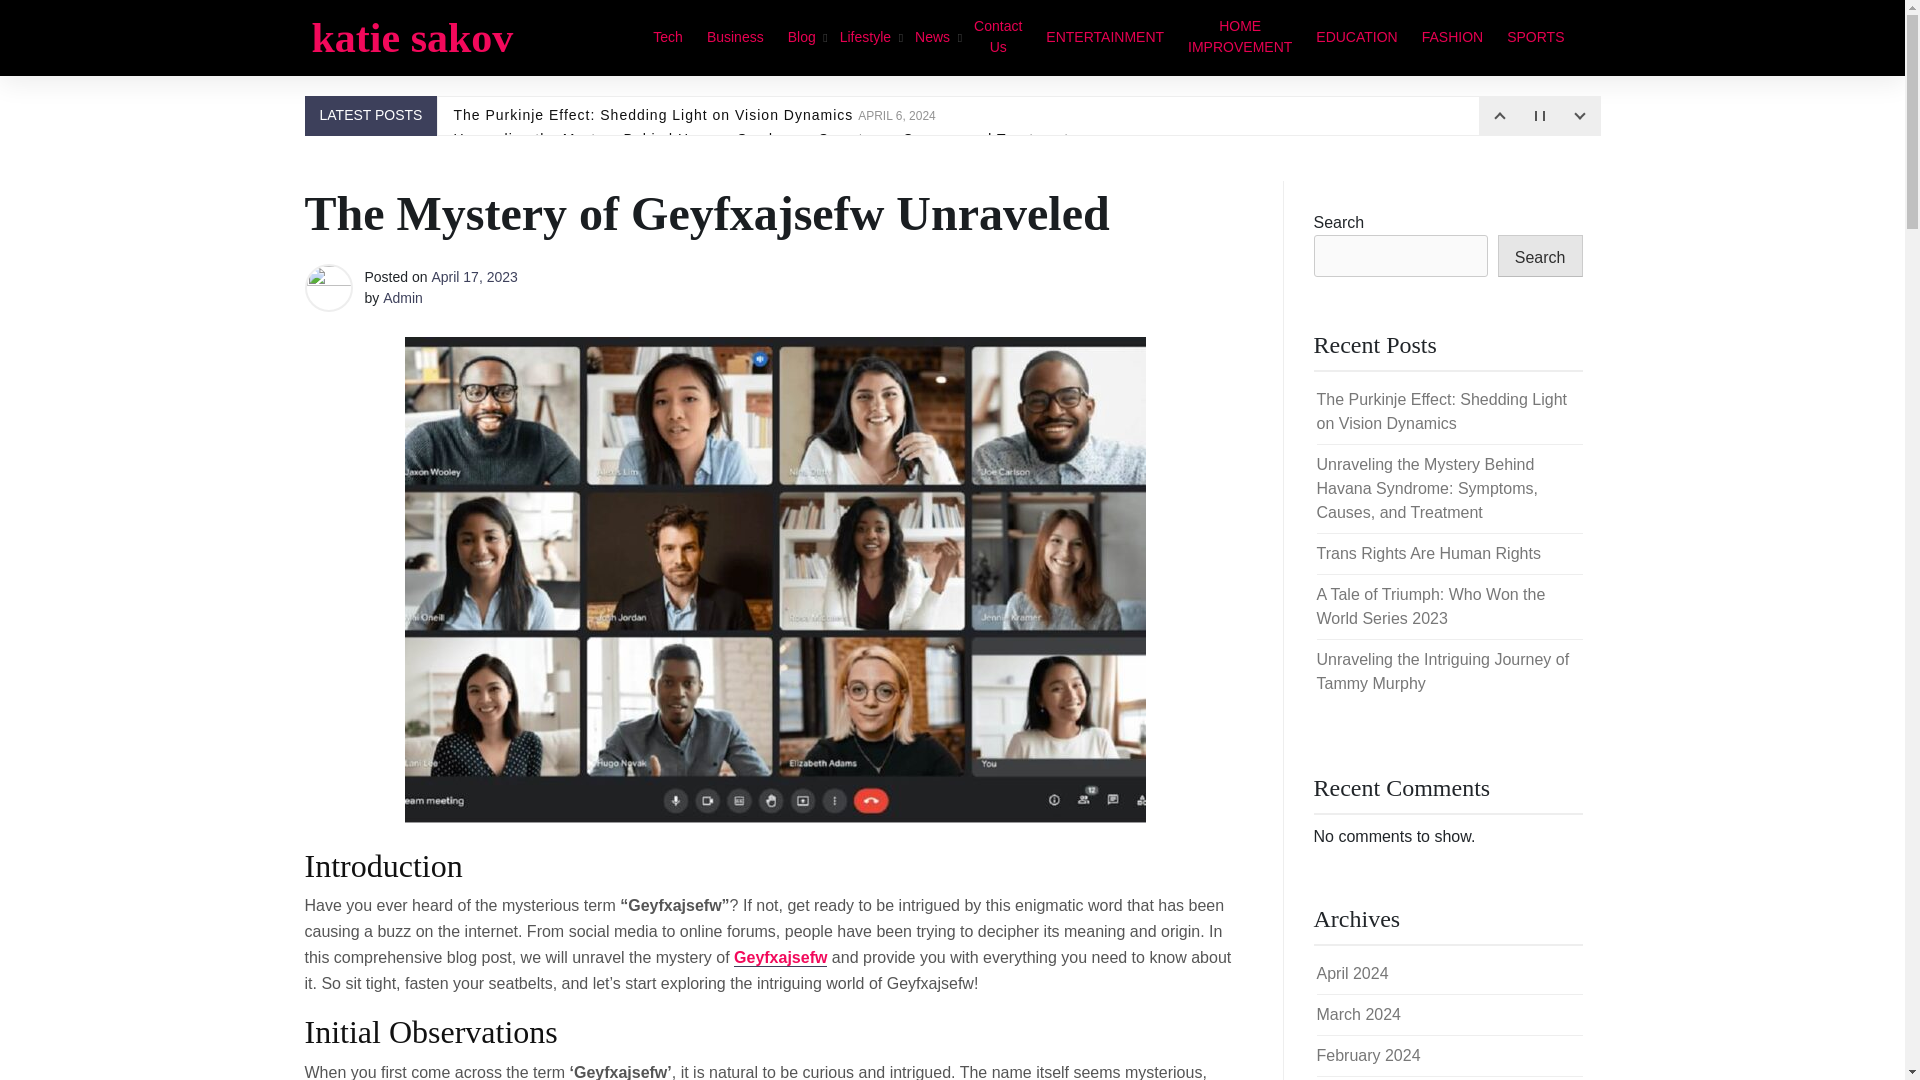 This screenshot has width=1920, height=1080. What do you see at coordinates (1356, 36) in the screenshot?
I see `EDUCATION` at bounding box center [1356, 36].